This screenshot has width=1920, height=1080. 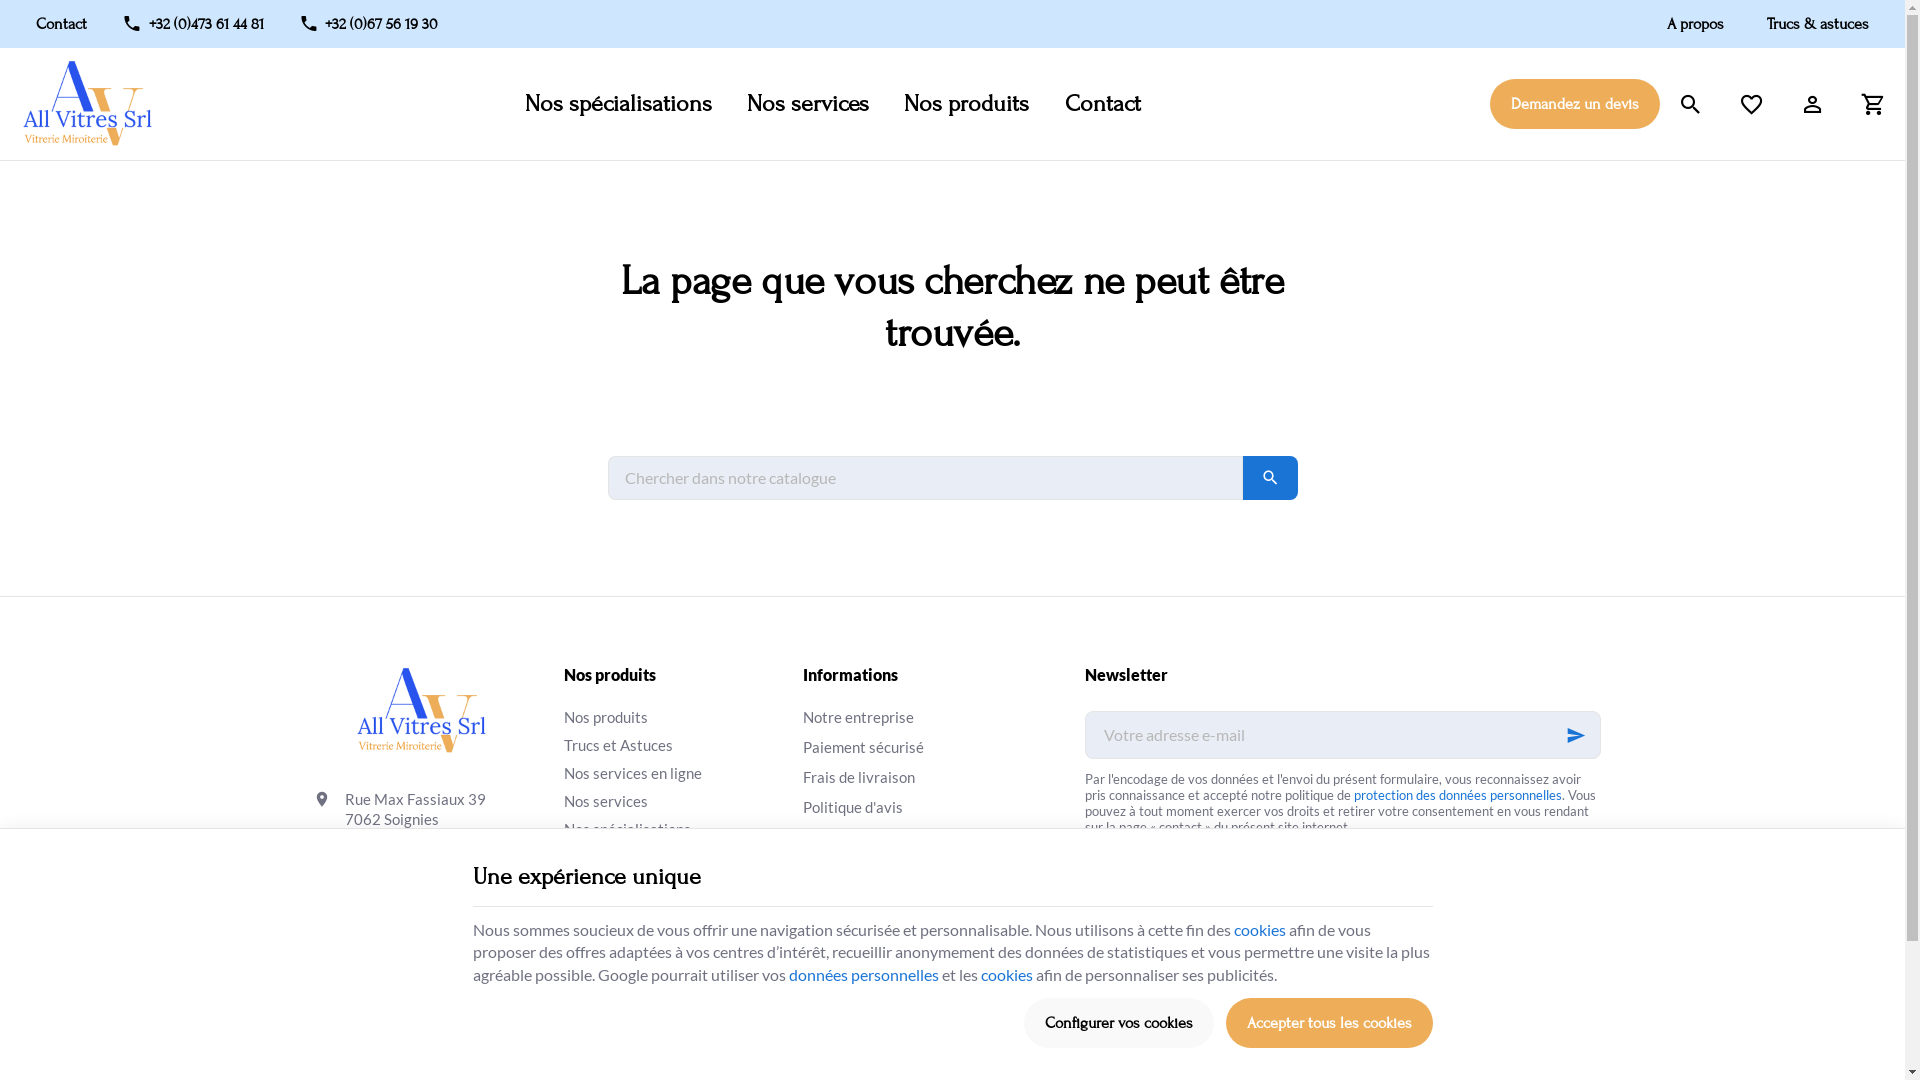 What do you see at coordinates (1330, 1023) in the screenshot?
I see `Accepter tous les cookies` at bounding box center [1330, 1023].